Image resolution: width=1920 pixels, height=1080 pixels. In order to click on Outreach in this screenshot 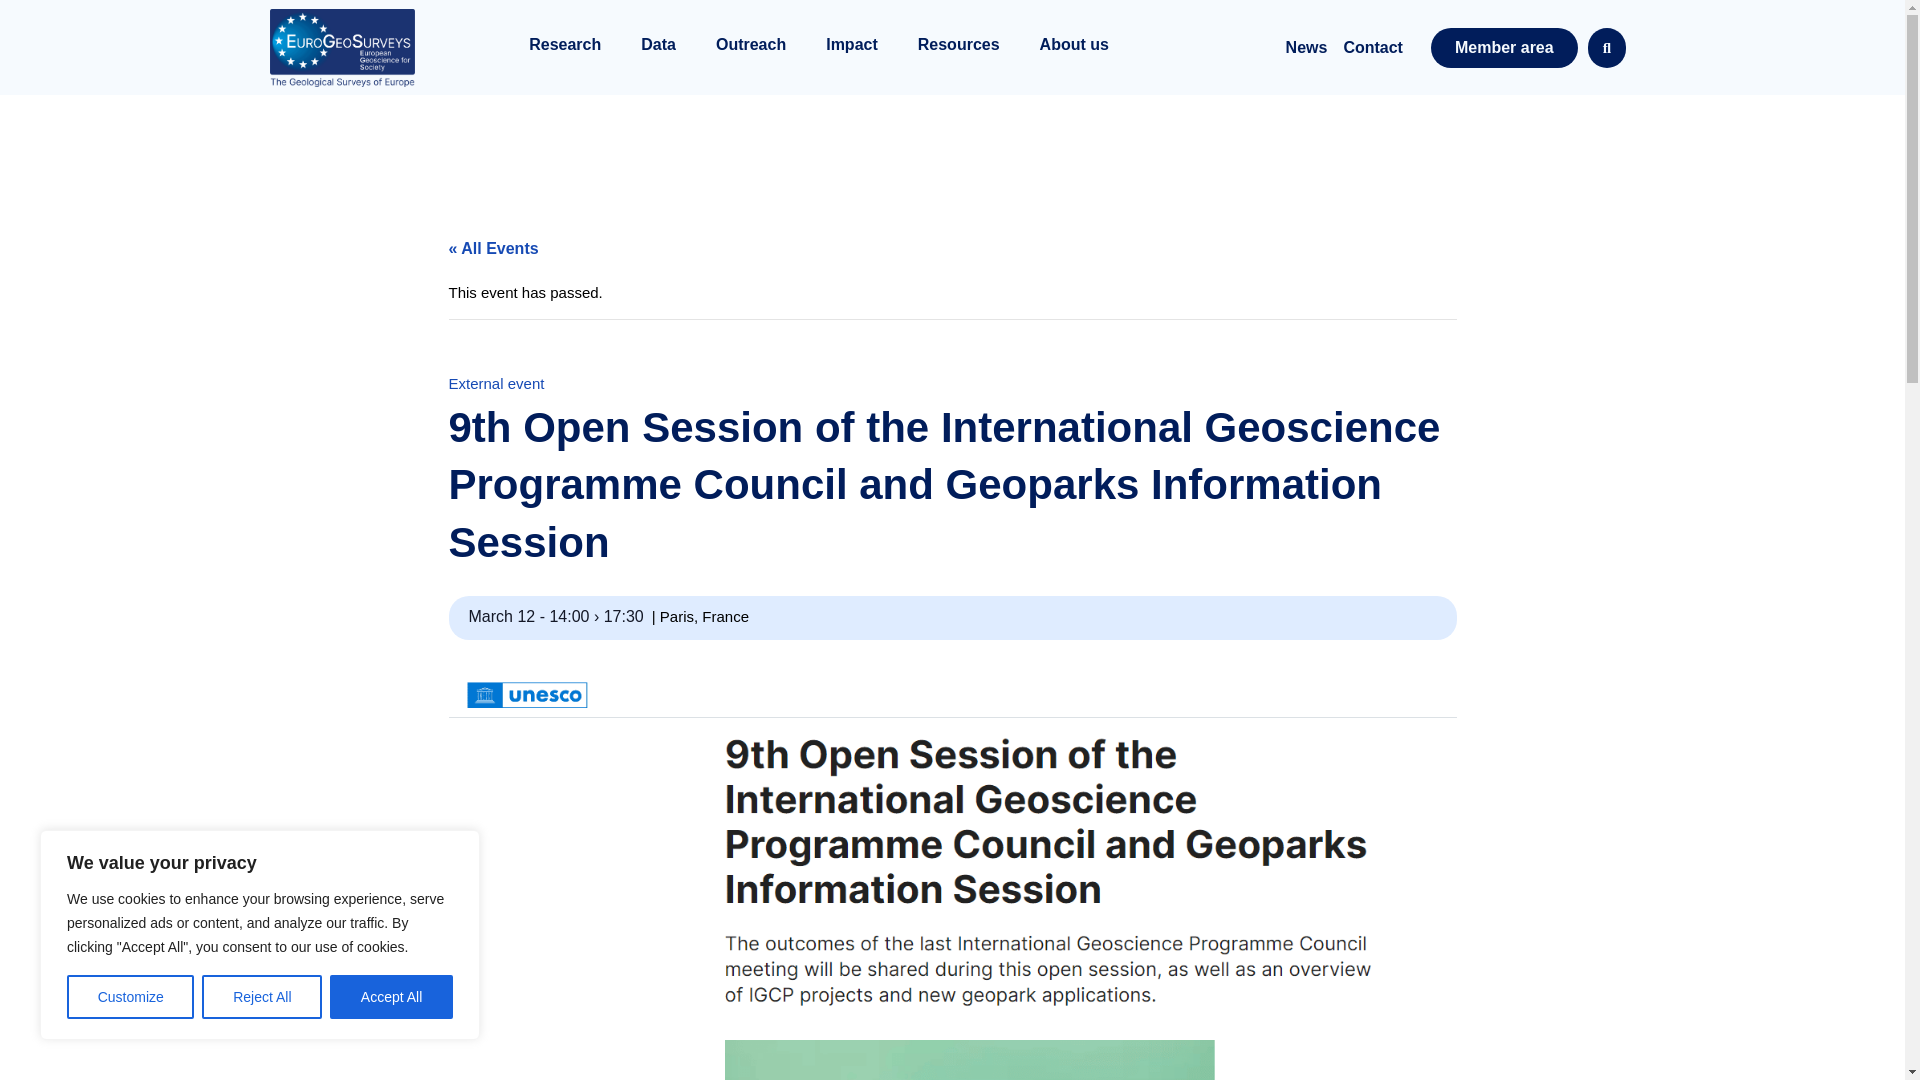, I will do `click(750, 48)`.